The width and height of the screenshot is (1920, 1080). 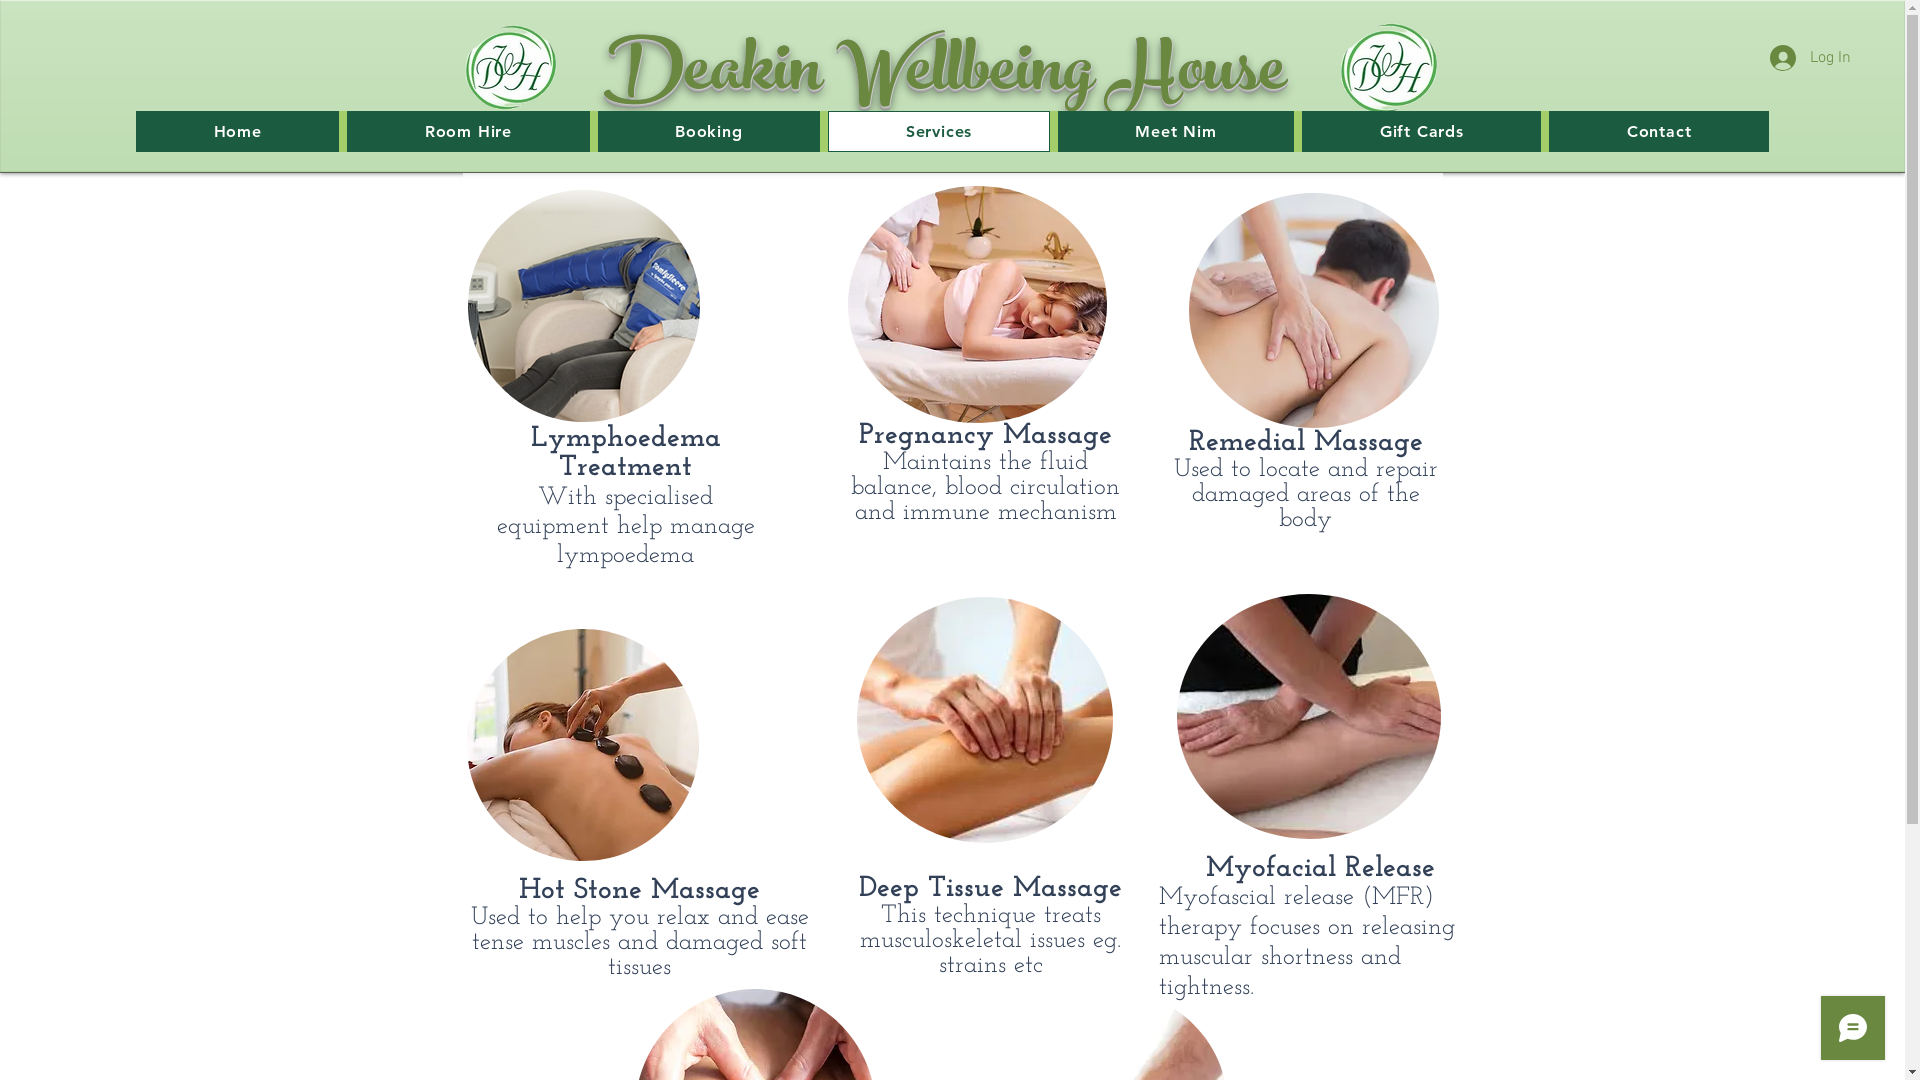 I want to click on Room Hire, so click(x=468, y=132).